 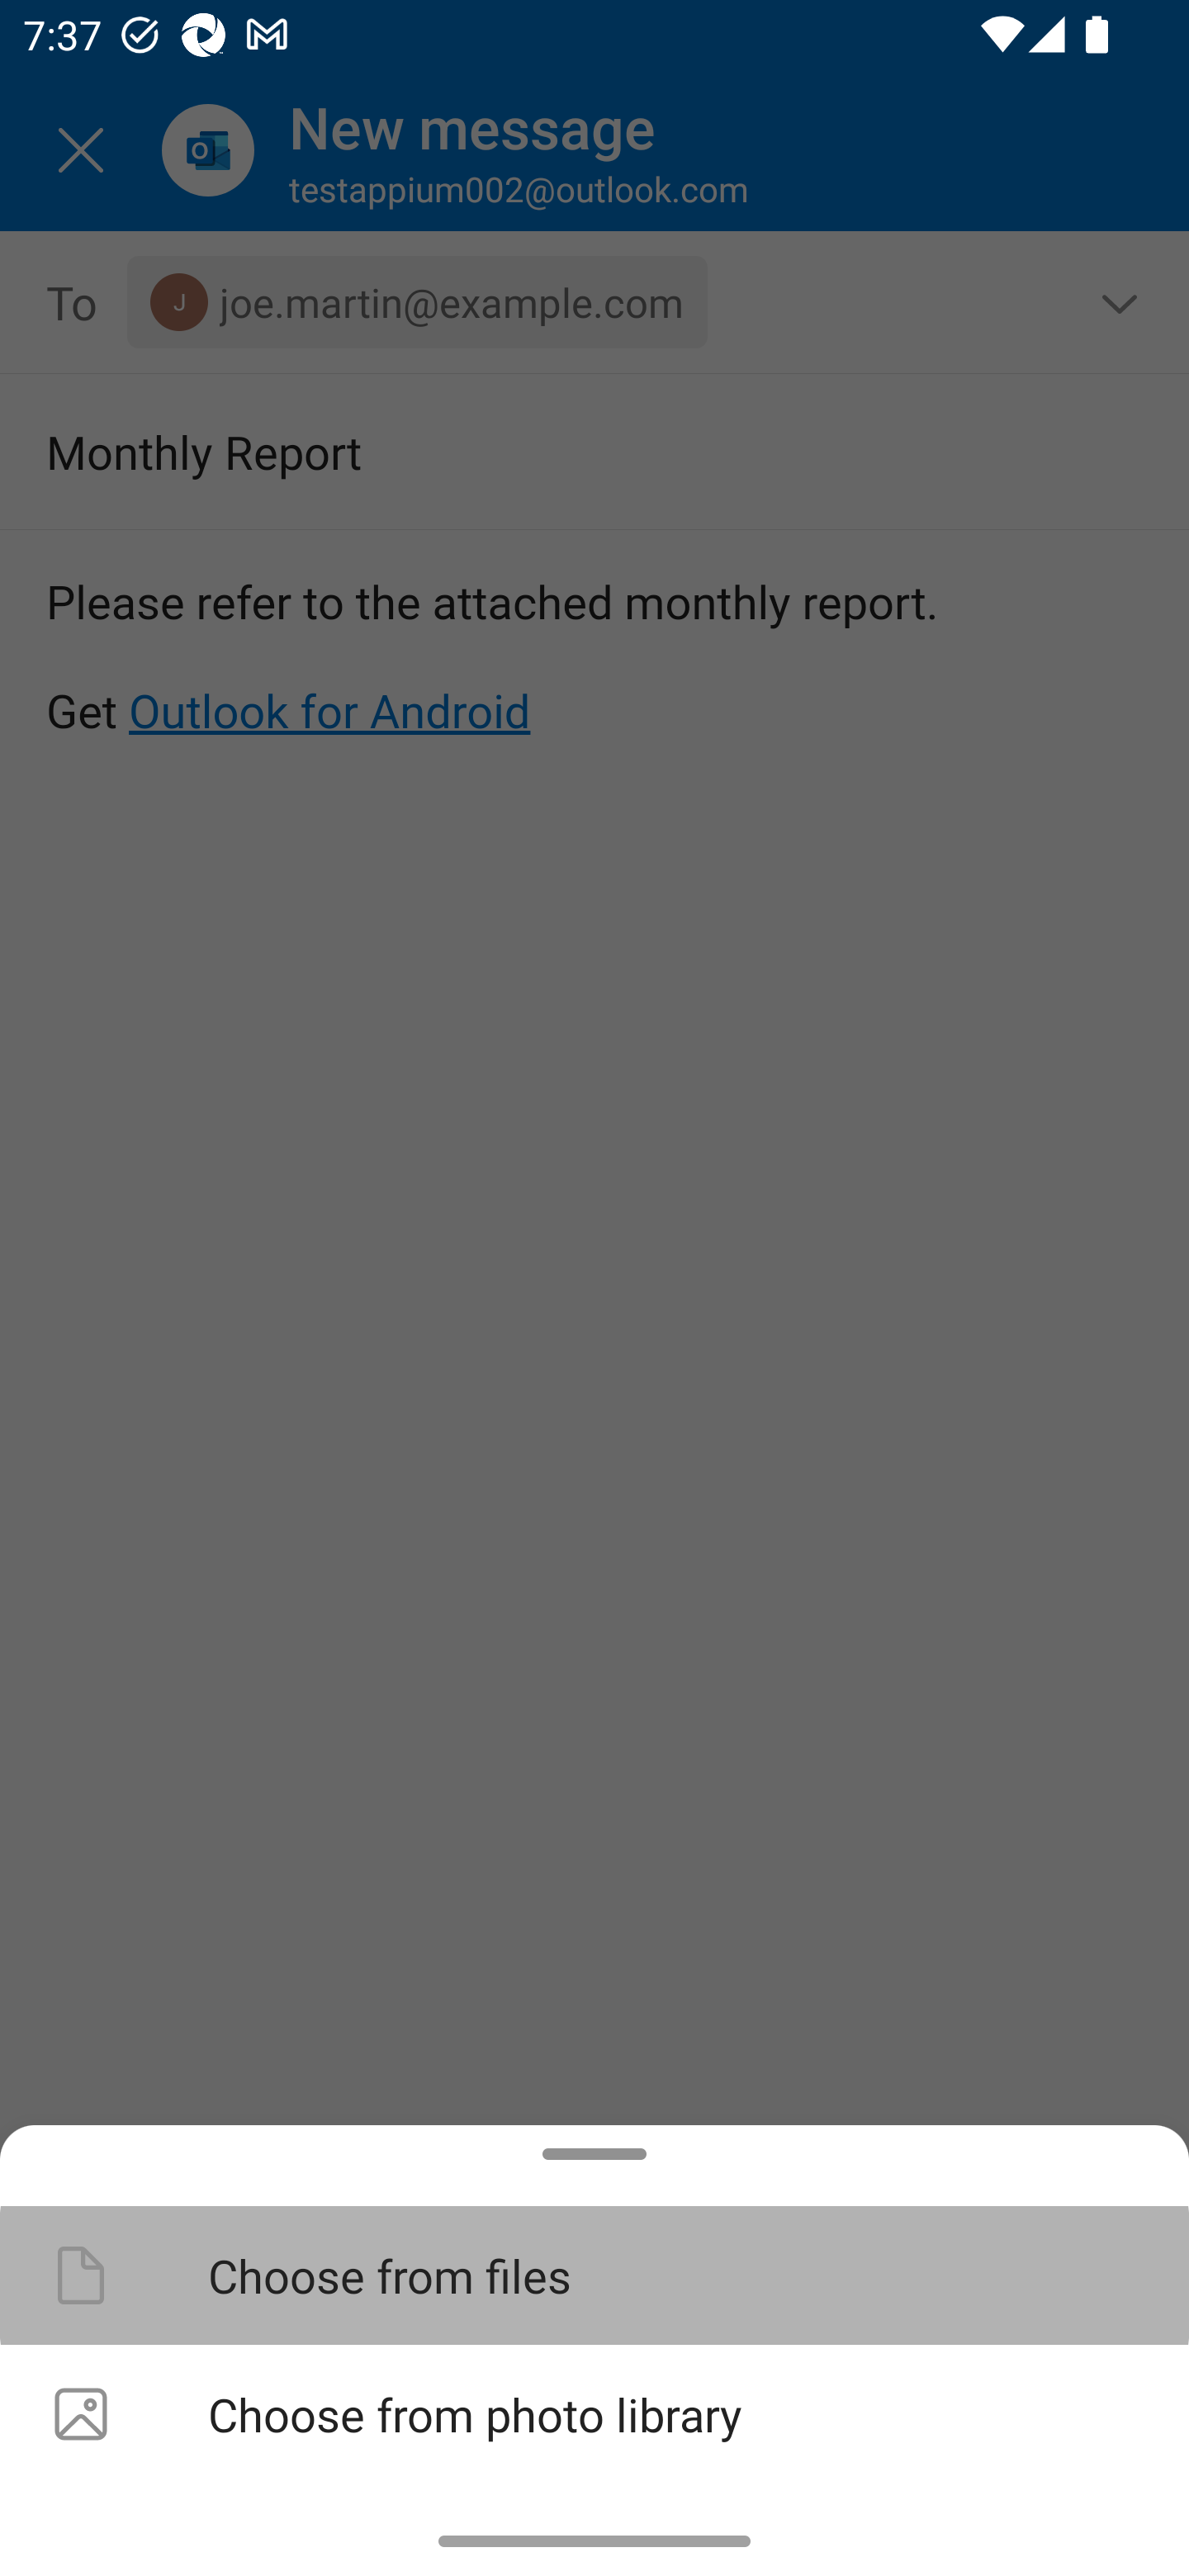 What do you see at coordinates (594, 2413) in the screenshot?
I see `Choose from photo library` at bounding box center [594, 2413].